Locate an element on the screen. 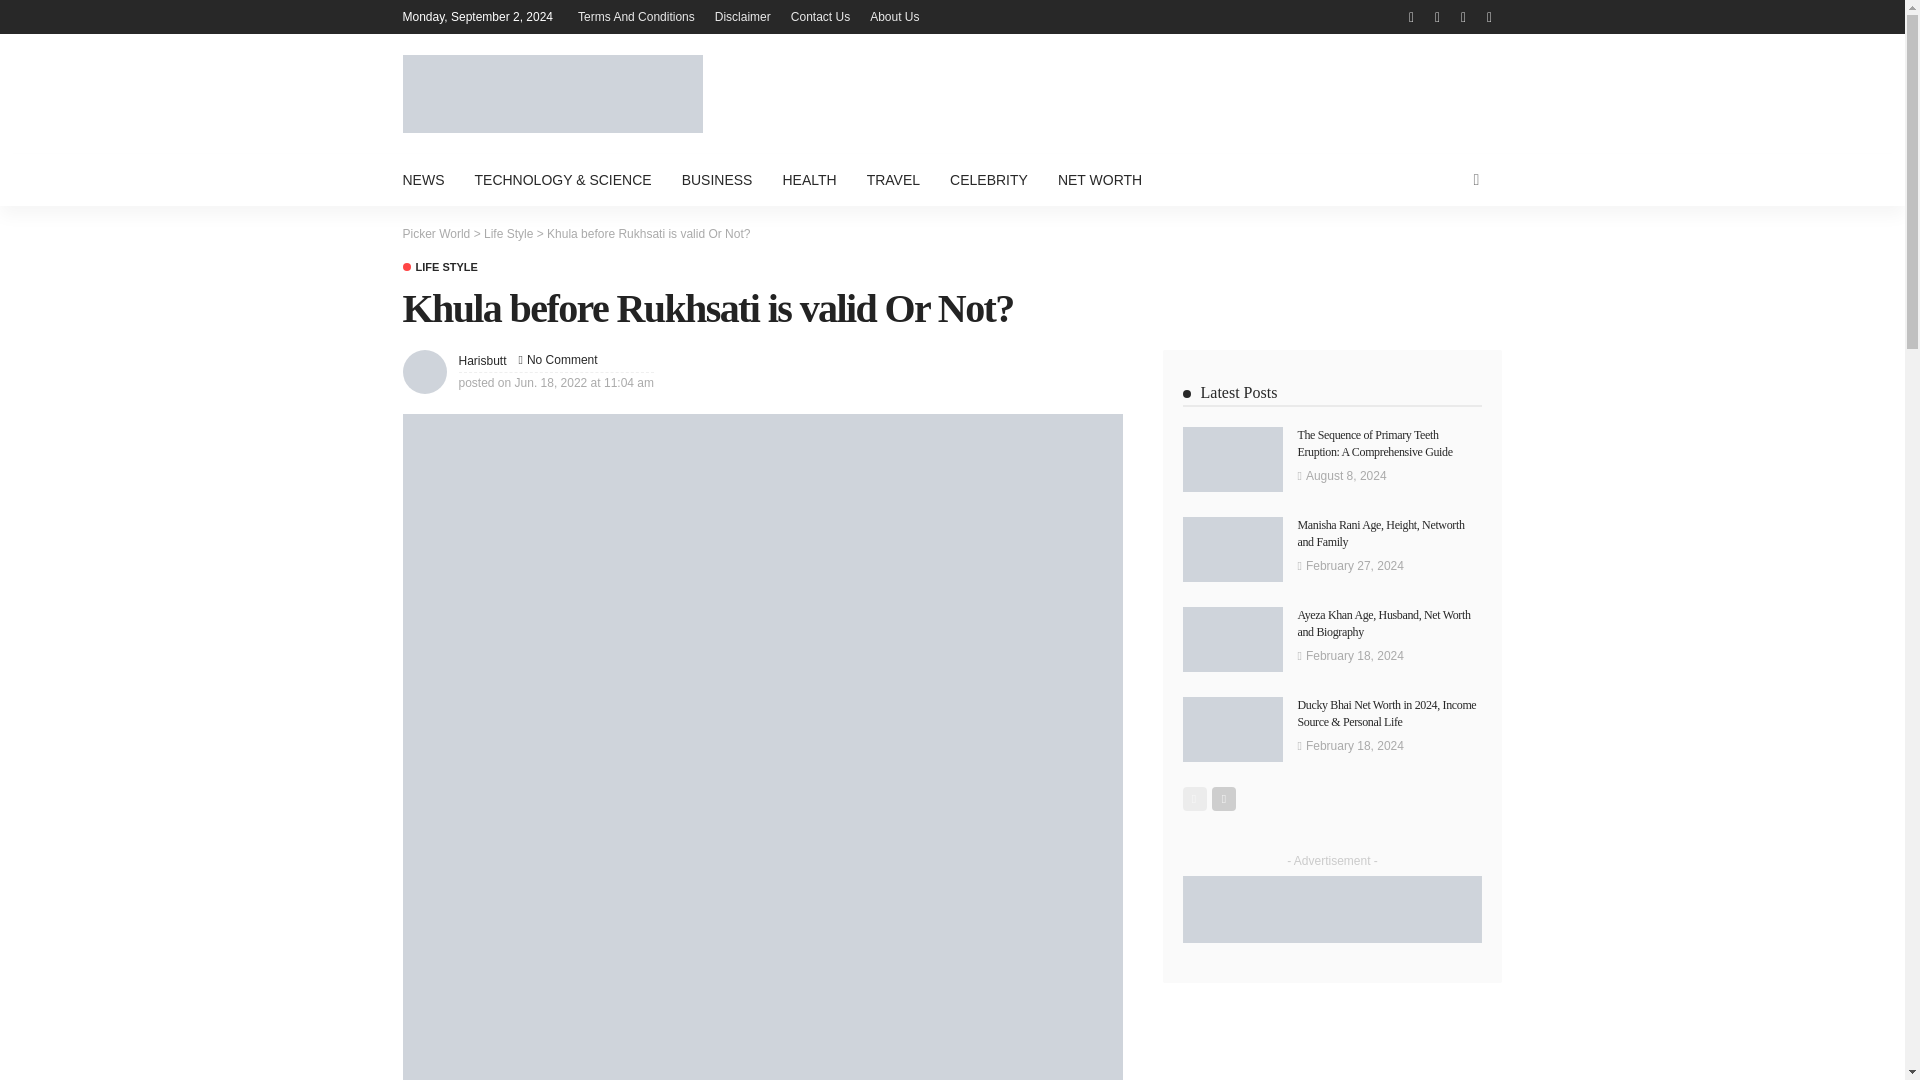 The image size is (1920, 1080). Go to Picker World. is located at coordinates (436, 233).